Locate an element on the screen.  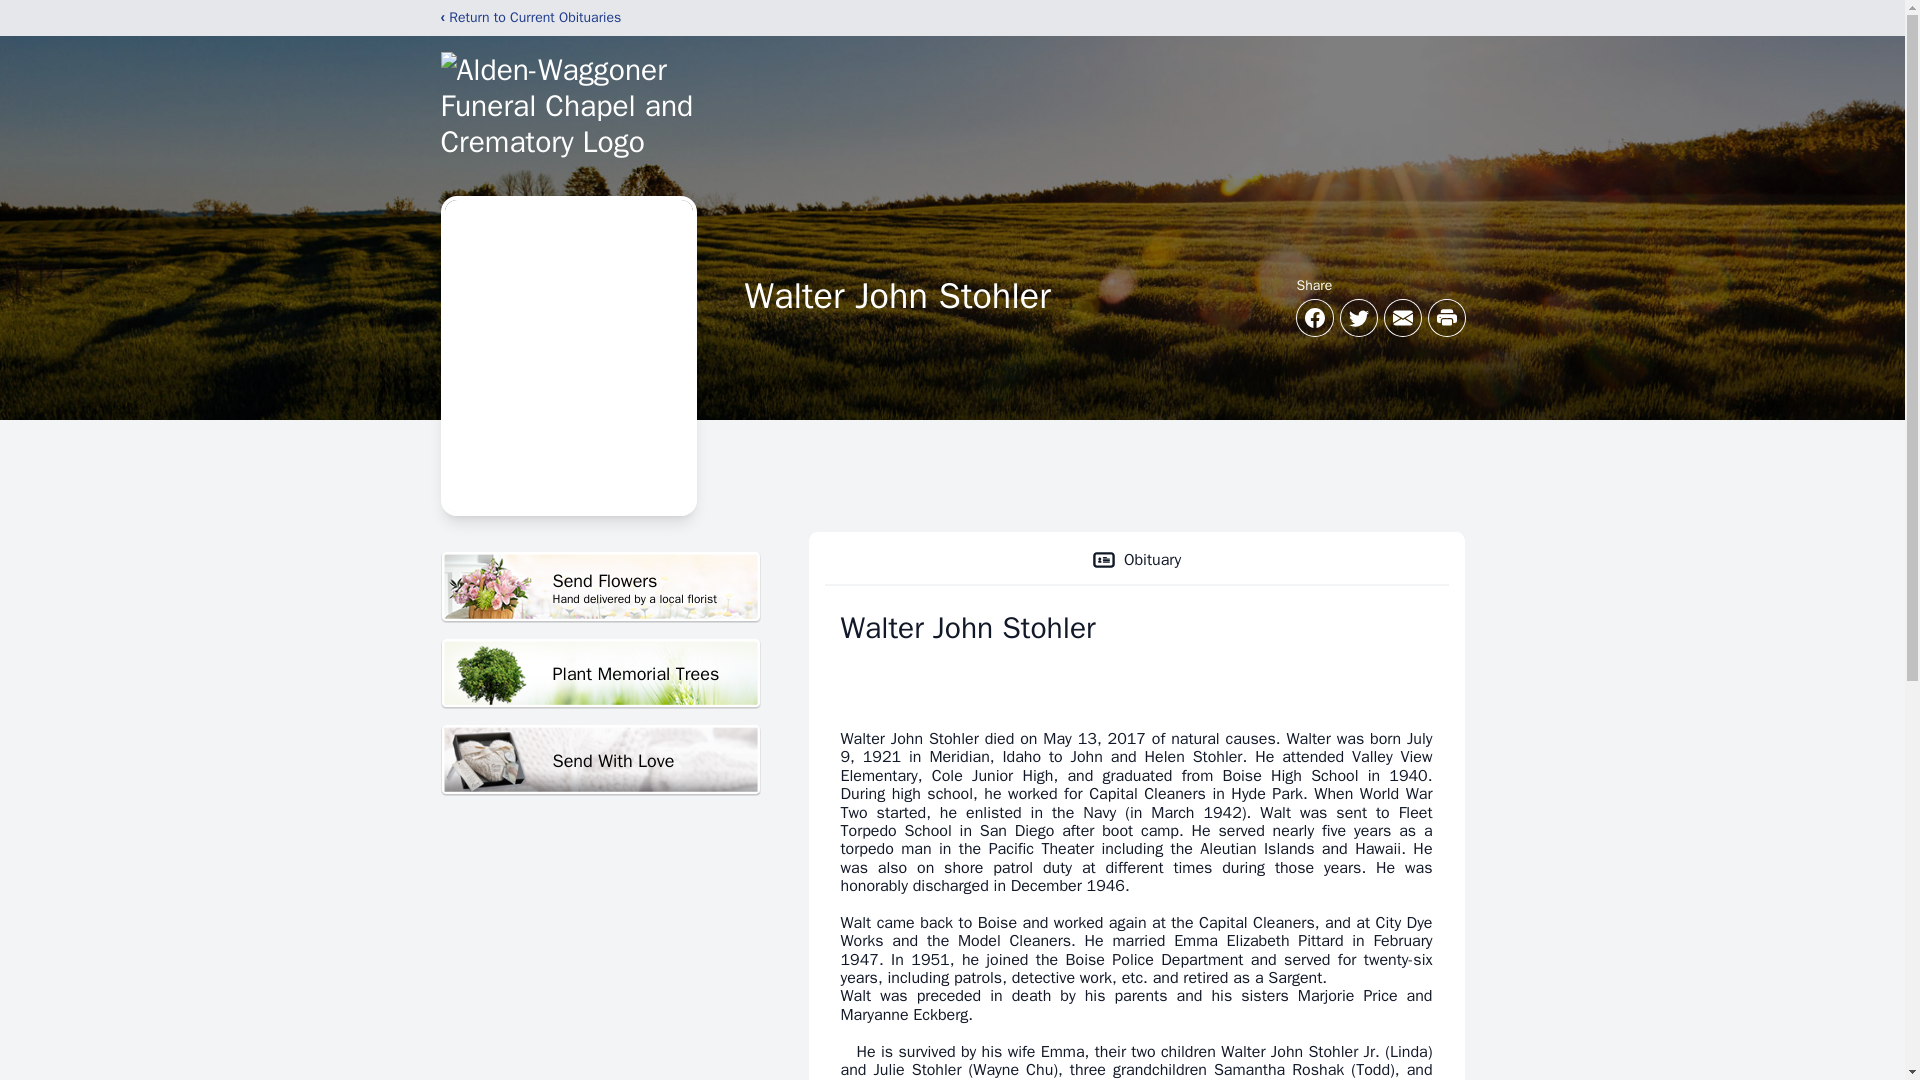
Plant Memorial Trees is located at coordinates (600, 674).